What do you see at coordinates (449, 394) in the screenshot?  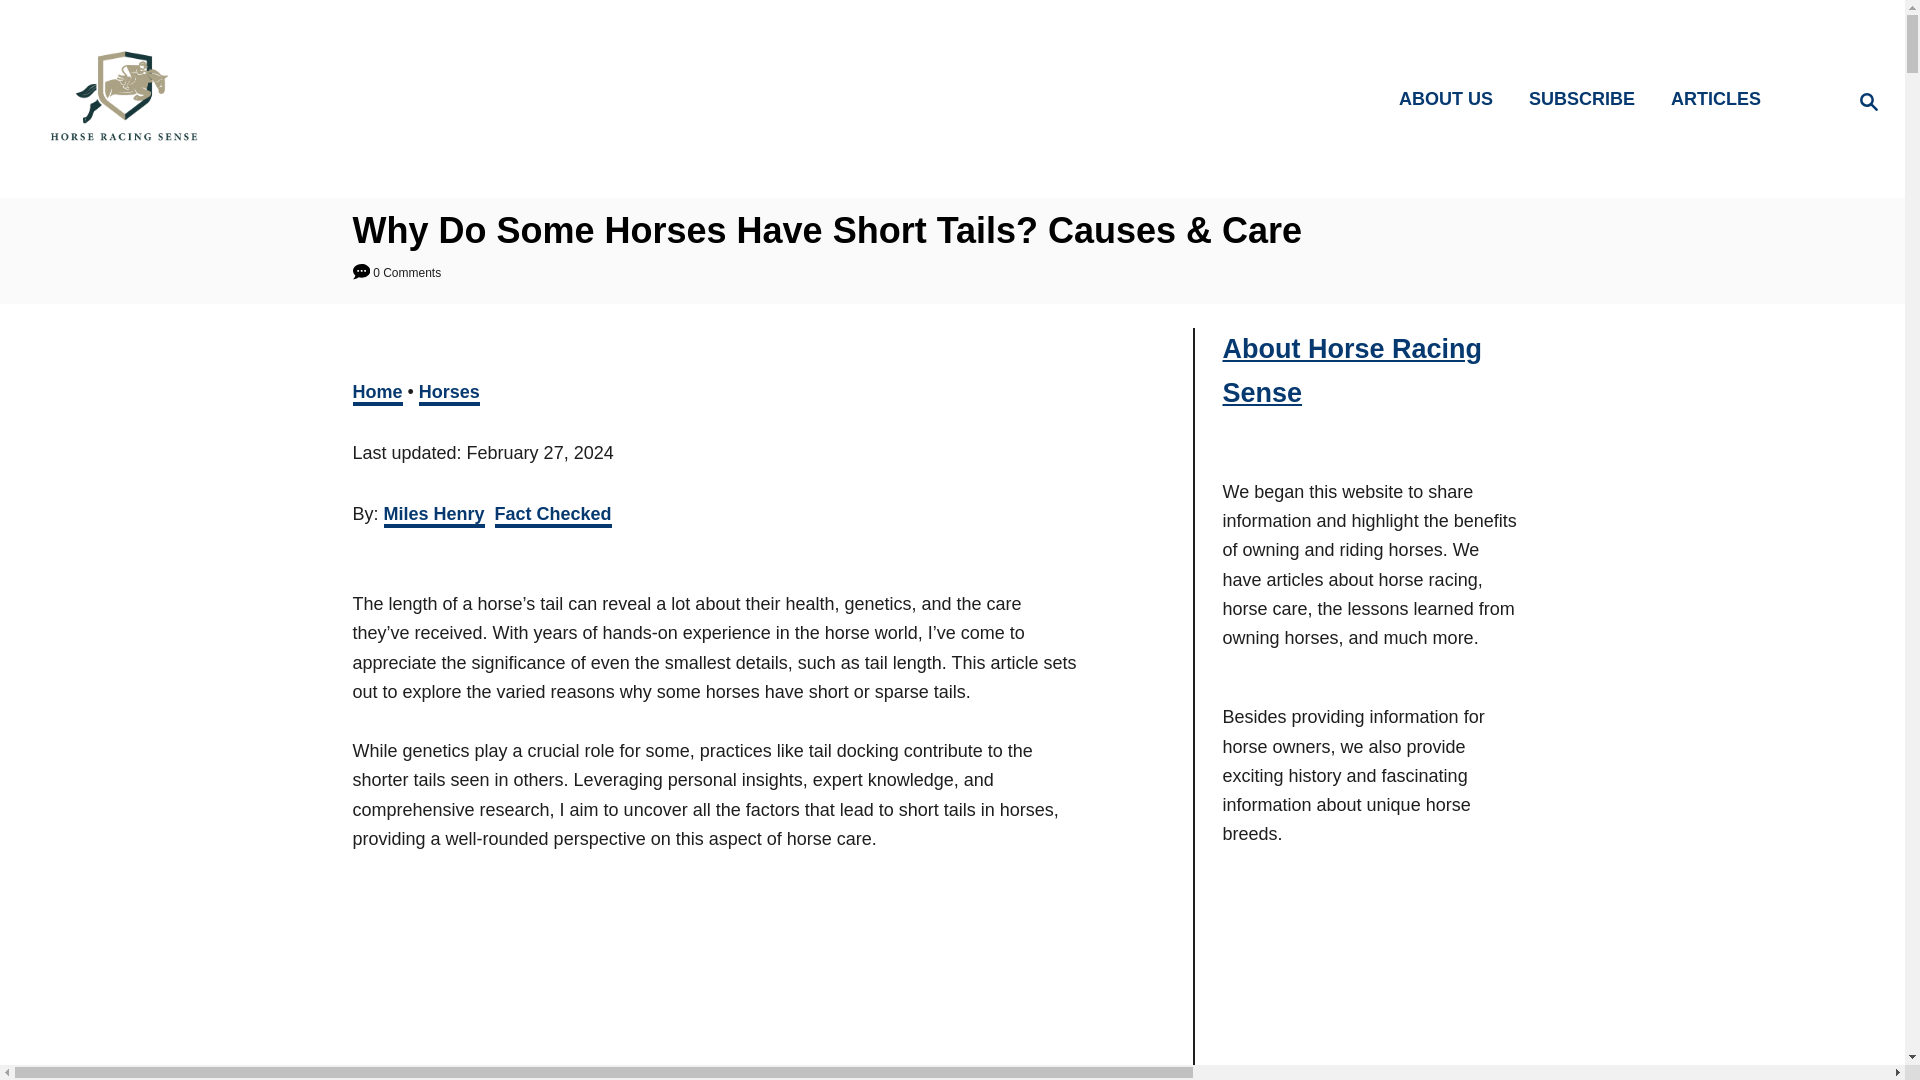 I see `Horses` at bounding box center [449, 394].